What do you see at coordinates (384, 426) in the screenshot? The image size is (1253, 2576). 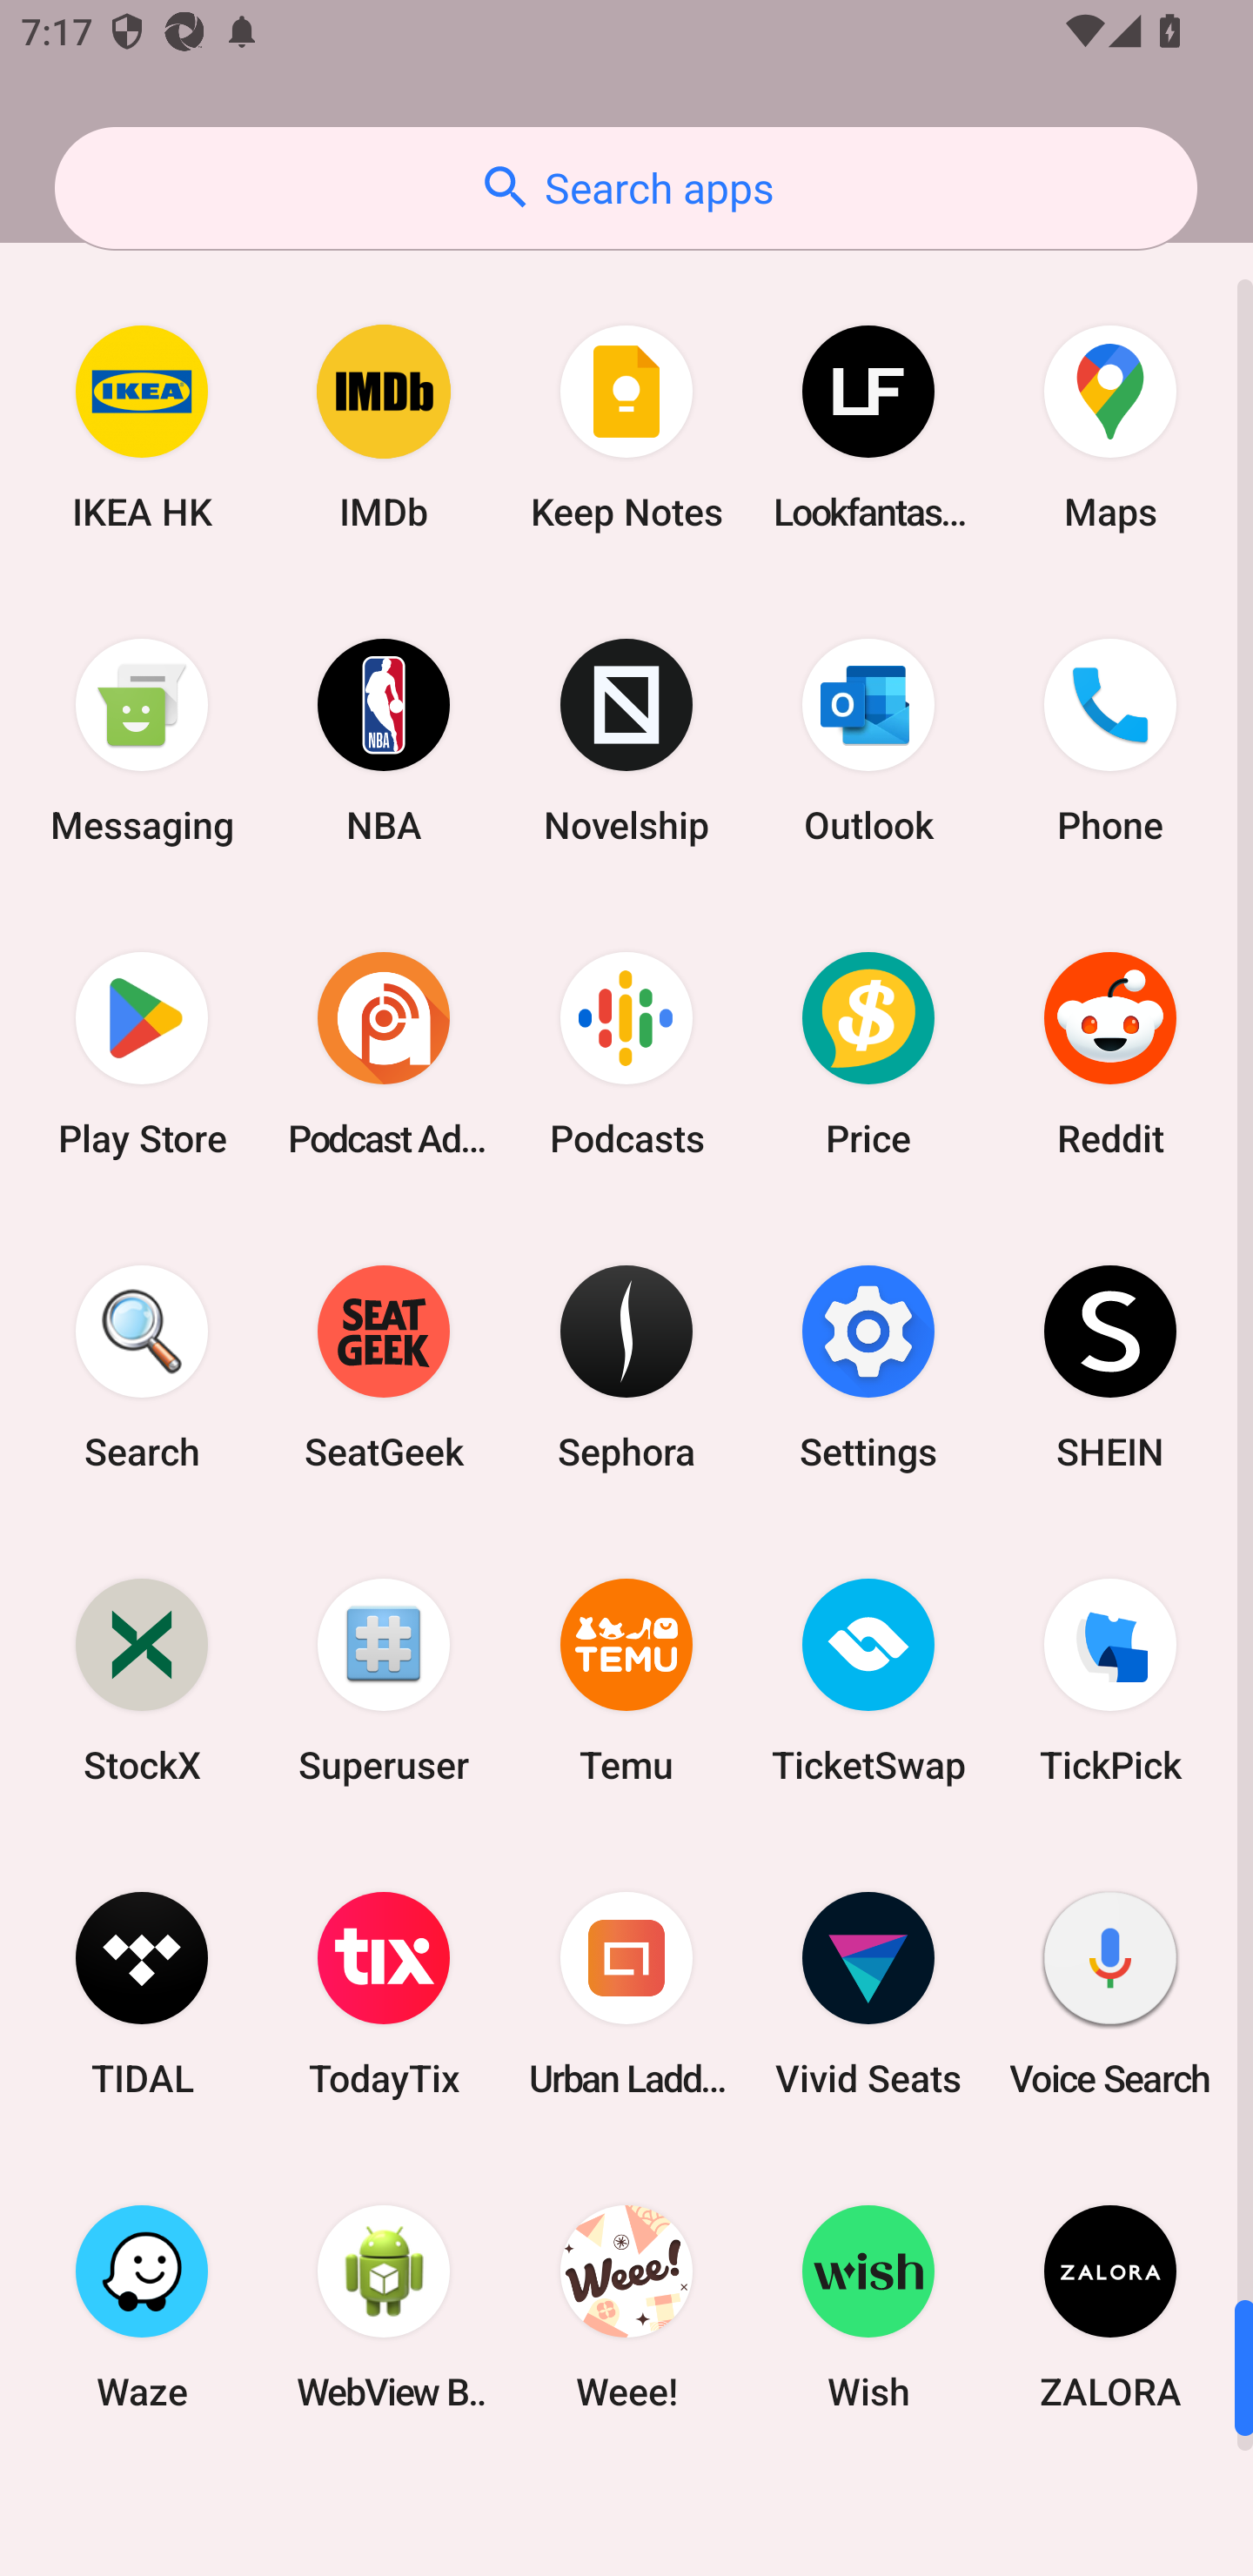 I see `IMDb` at bounding box center [384, 426].